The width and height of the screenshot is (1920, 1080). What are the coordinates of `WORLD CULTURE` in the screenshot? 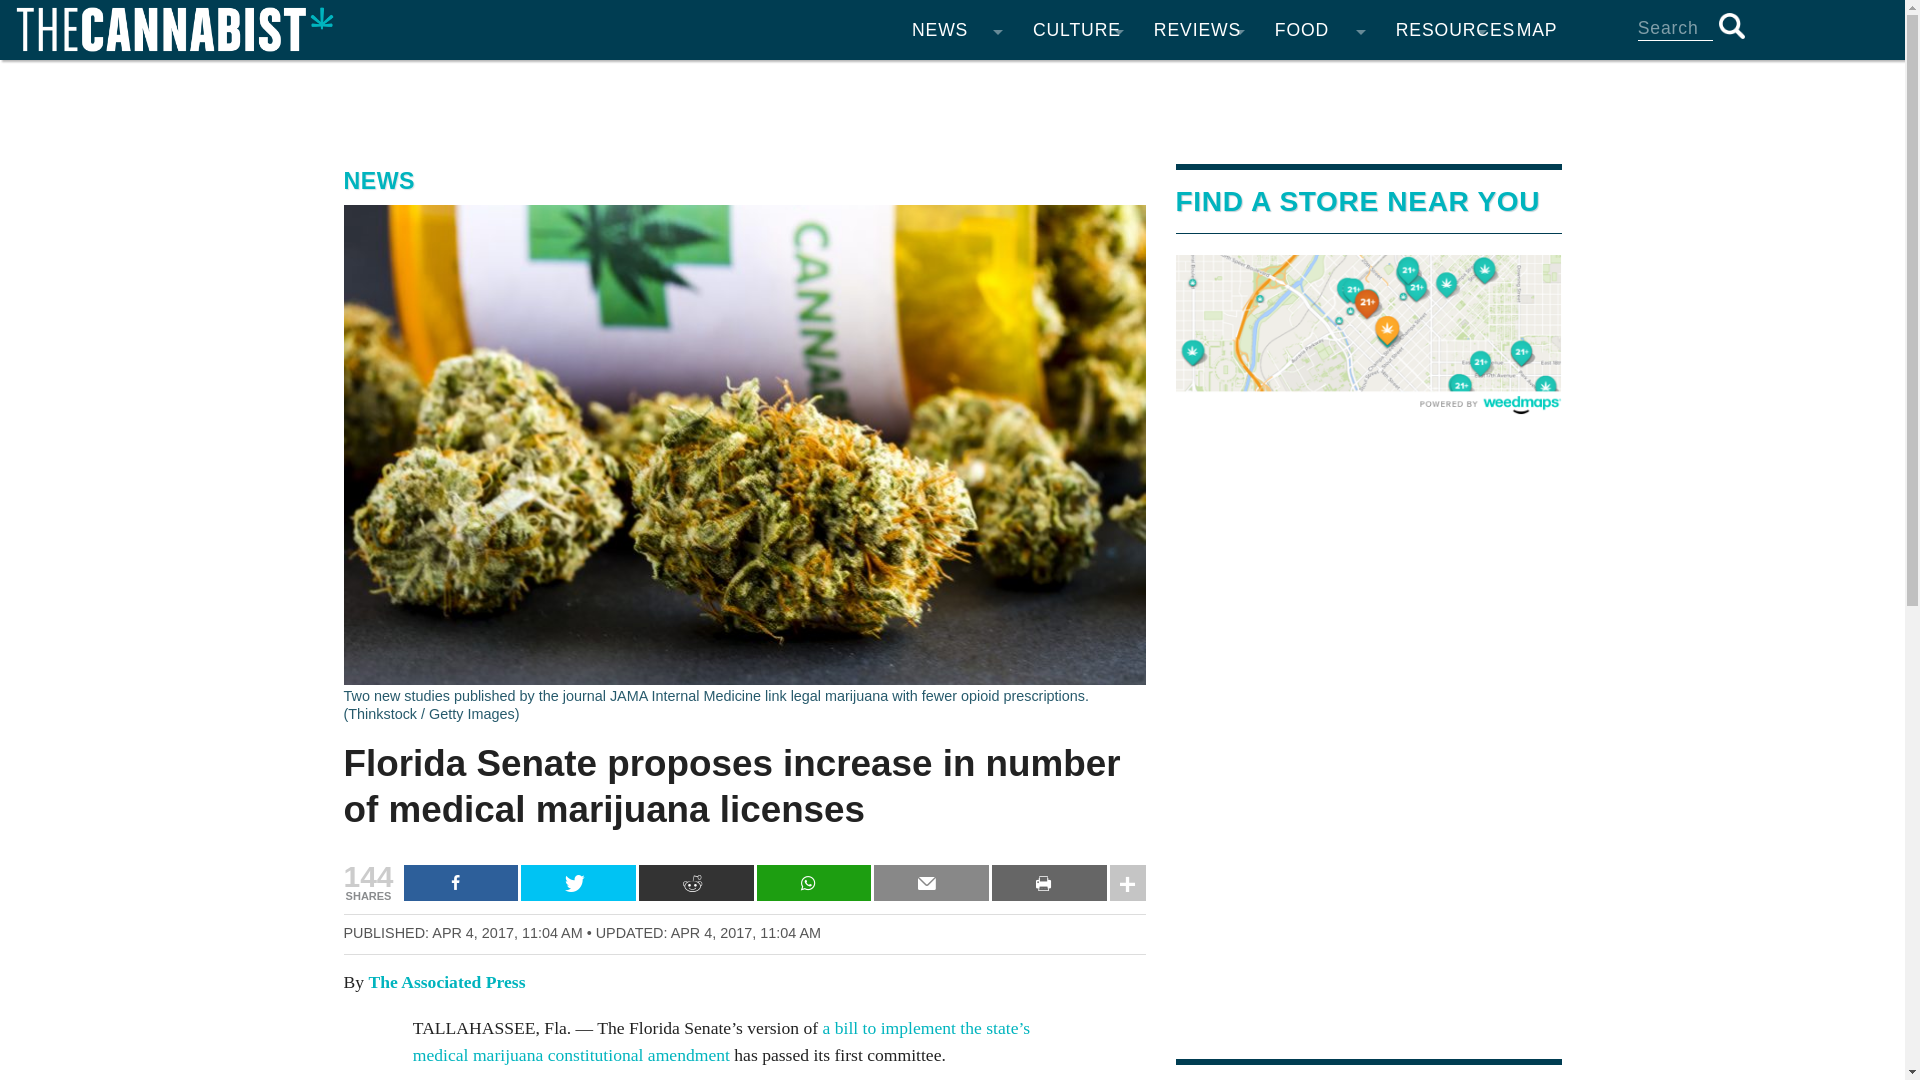 It's located at (1078, 360).